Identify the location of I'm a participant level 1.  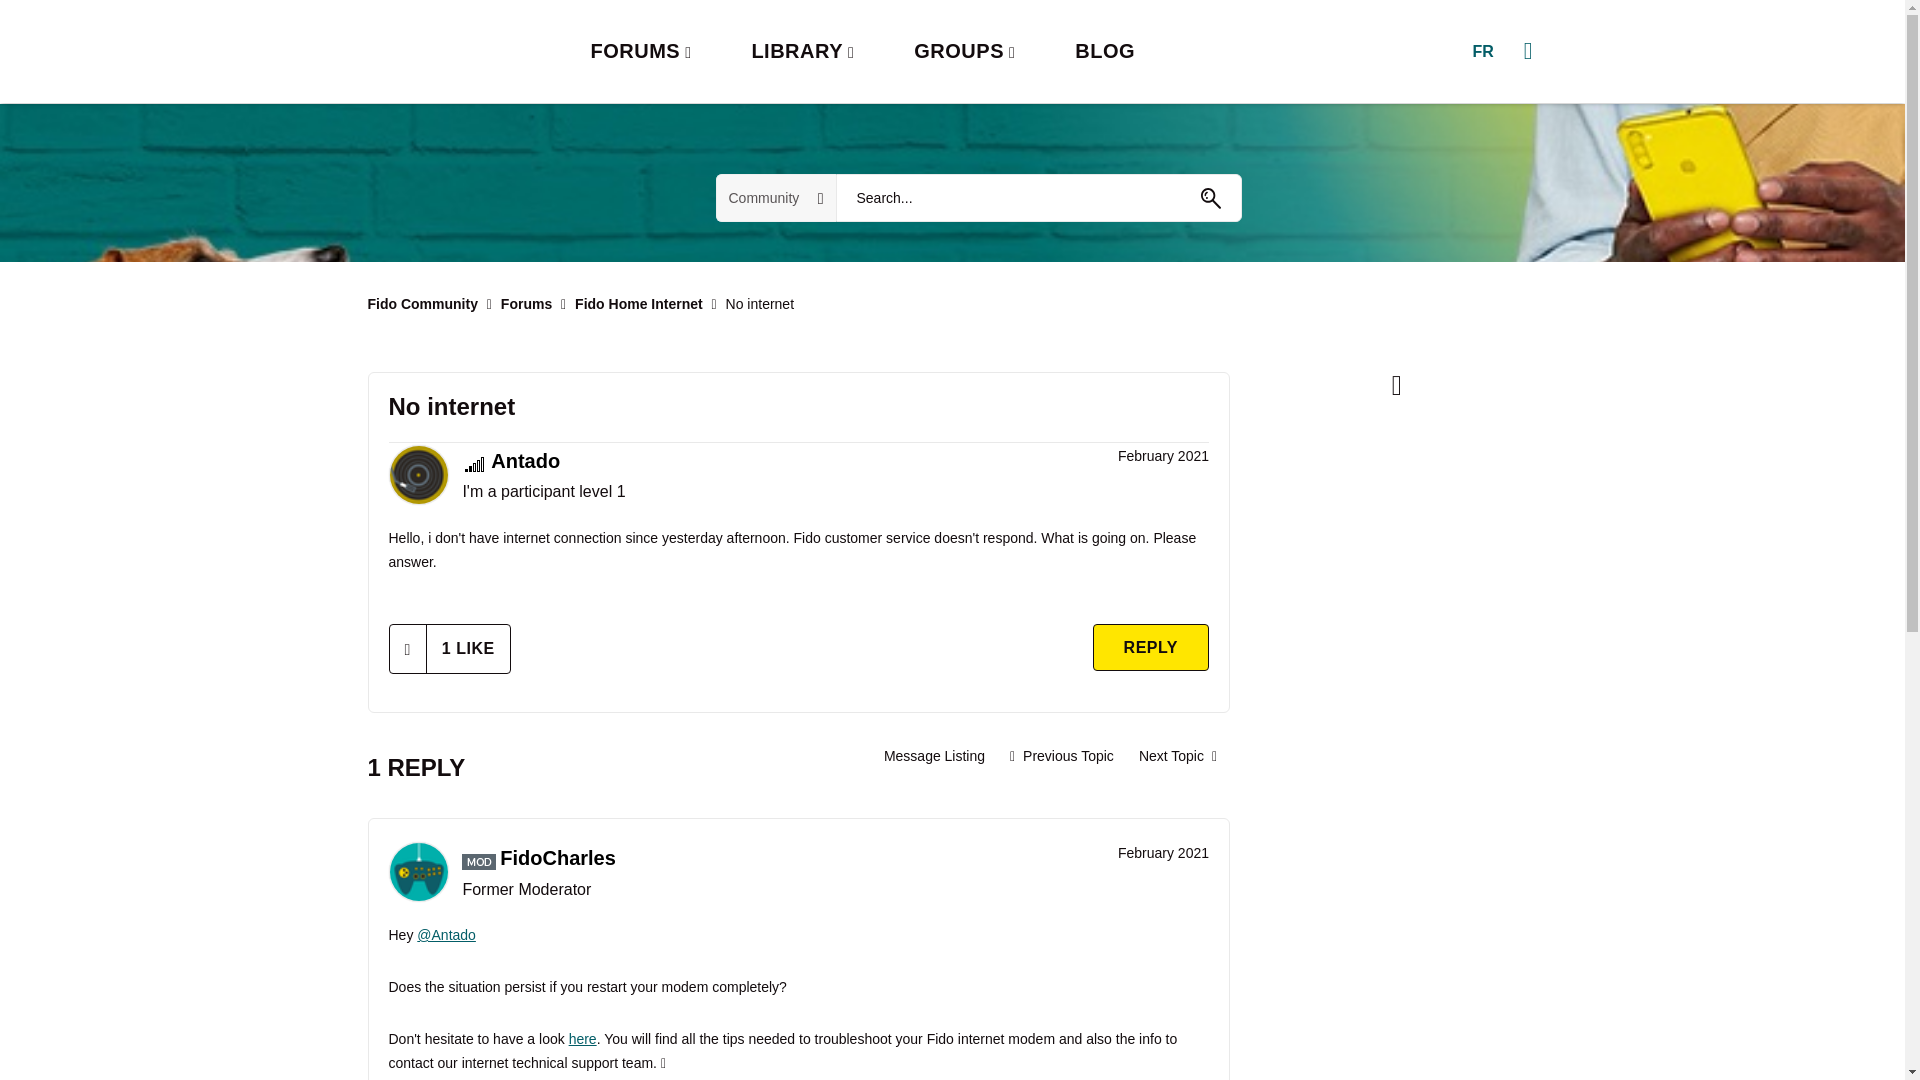
(474, 464).